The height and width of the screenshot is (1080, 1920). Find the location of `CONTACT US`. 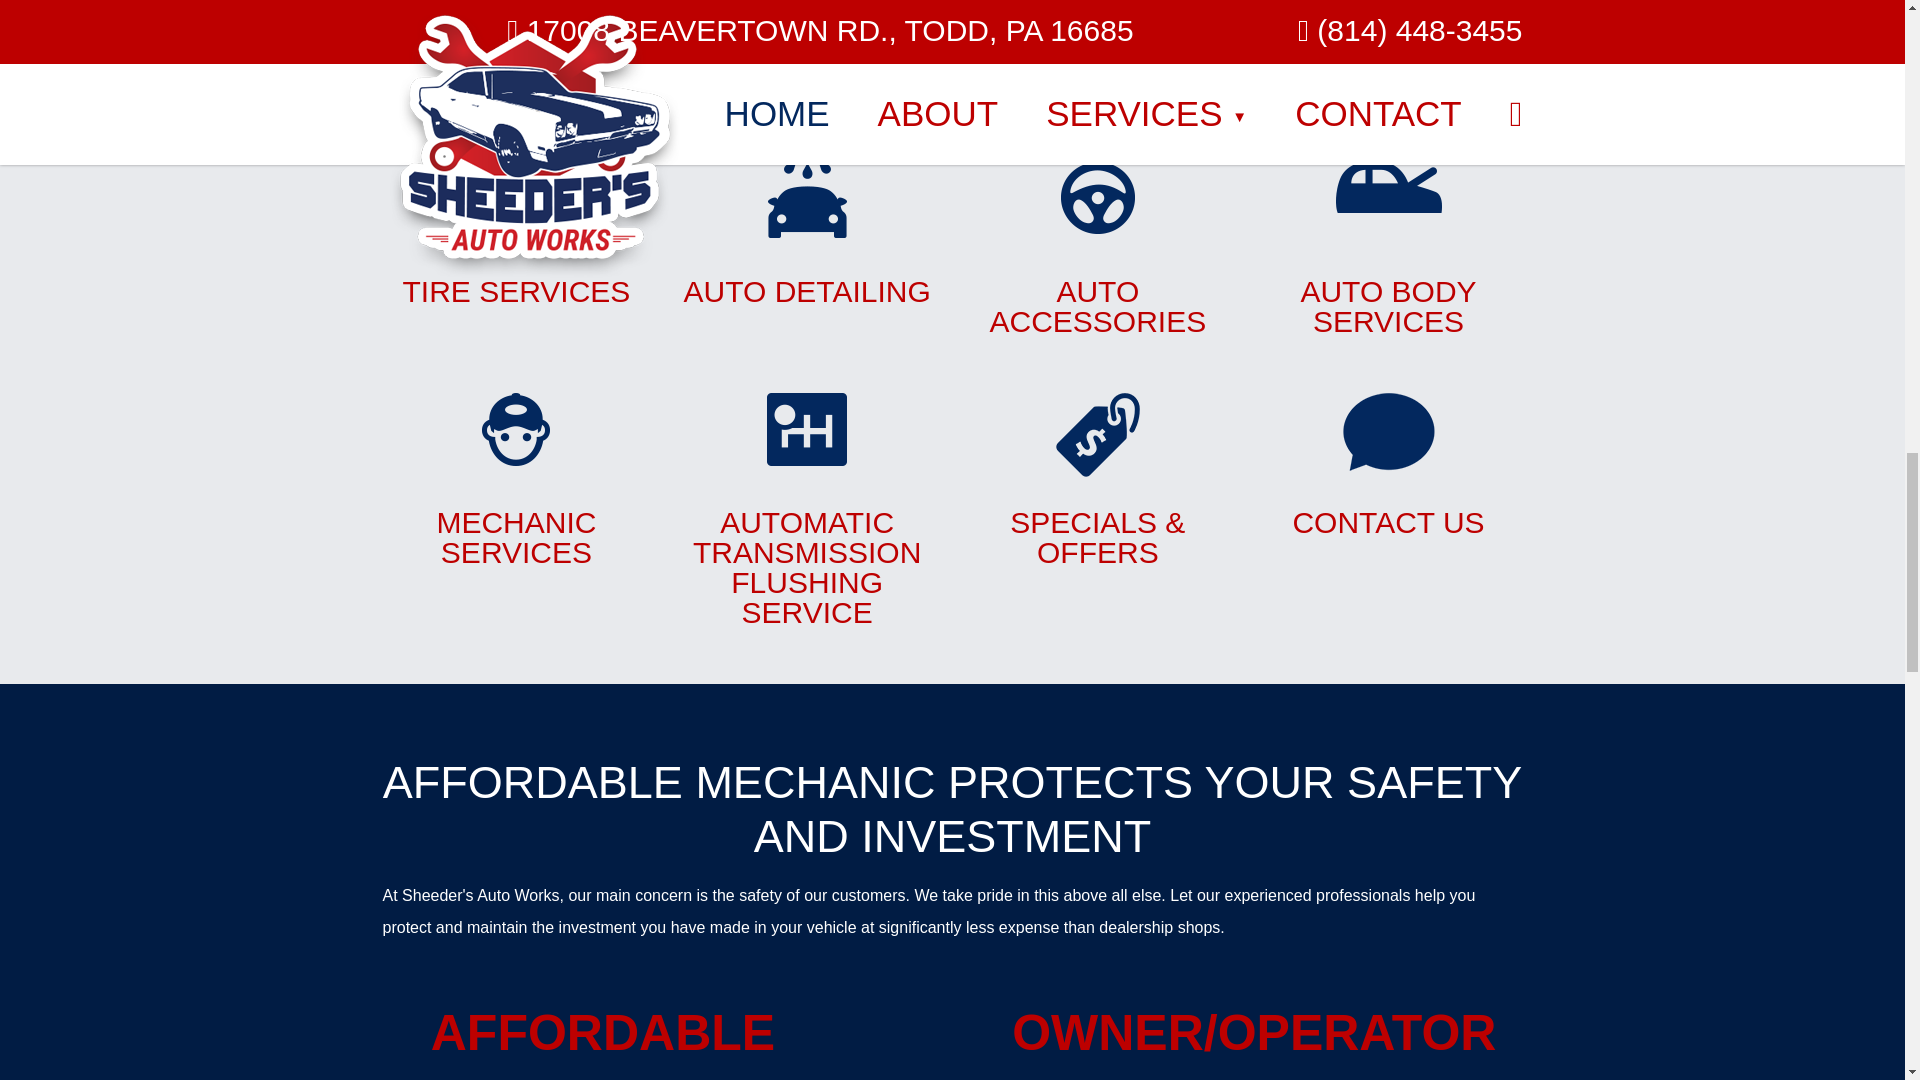

CONTACT US is located at coordinates (1096, 249).